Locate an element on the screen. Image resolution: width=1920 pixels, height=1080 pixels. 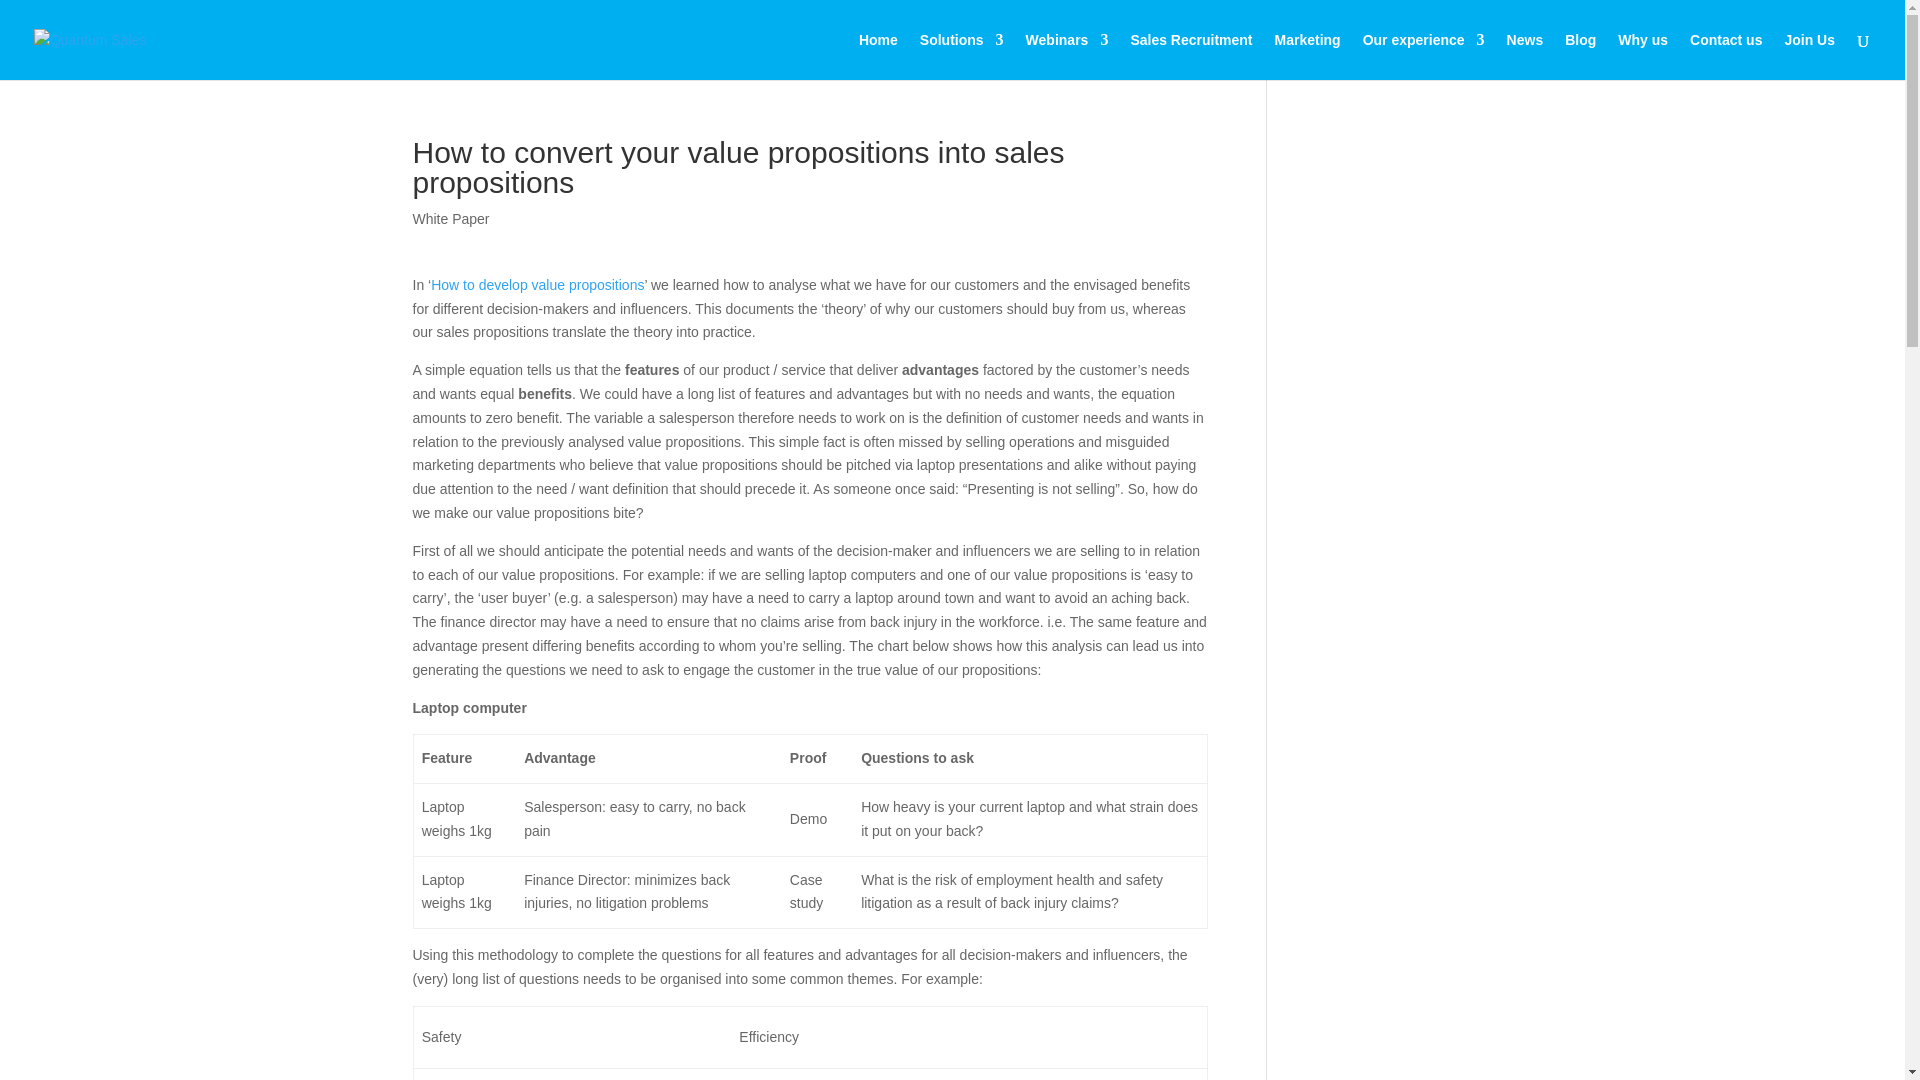
Solutions is located at coordinates (962, 56).